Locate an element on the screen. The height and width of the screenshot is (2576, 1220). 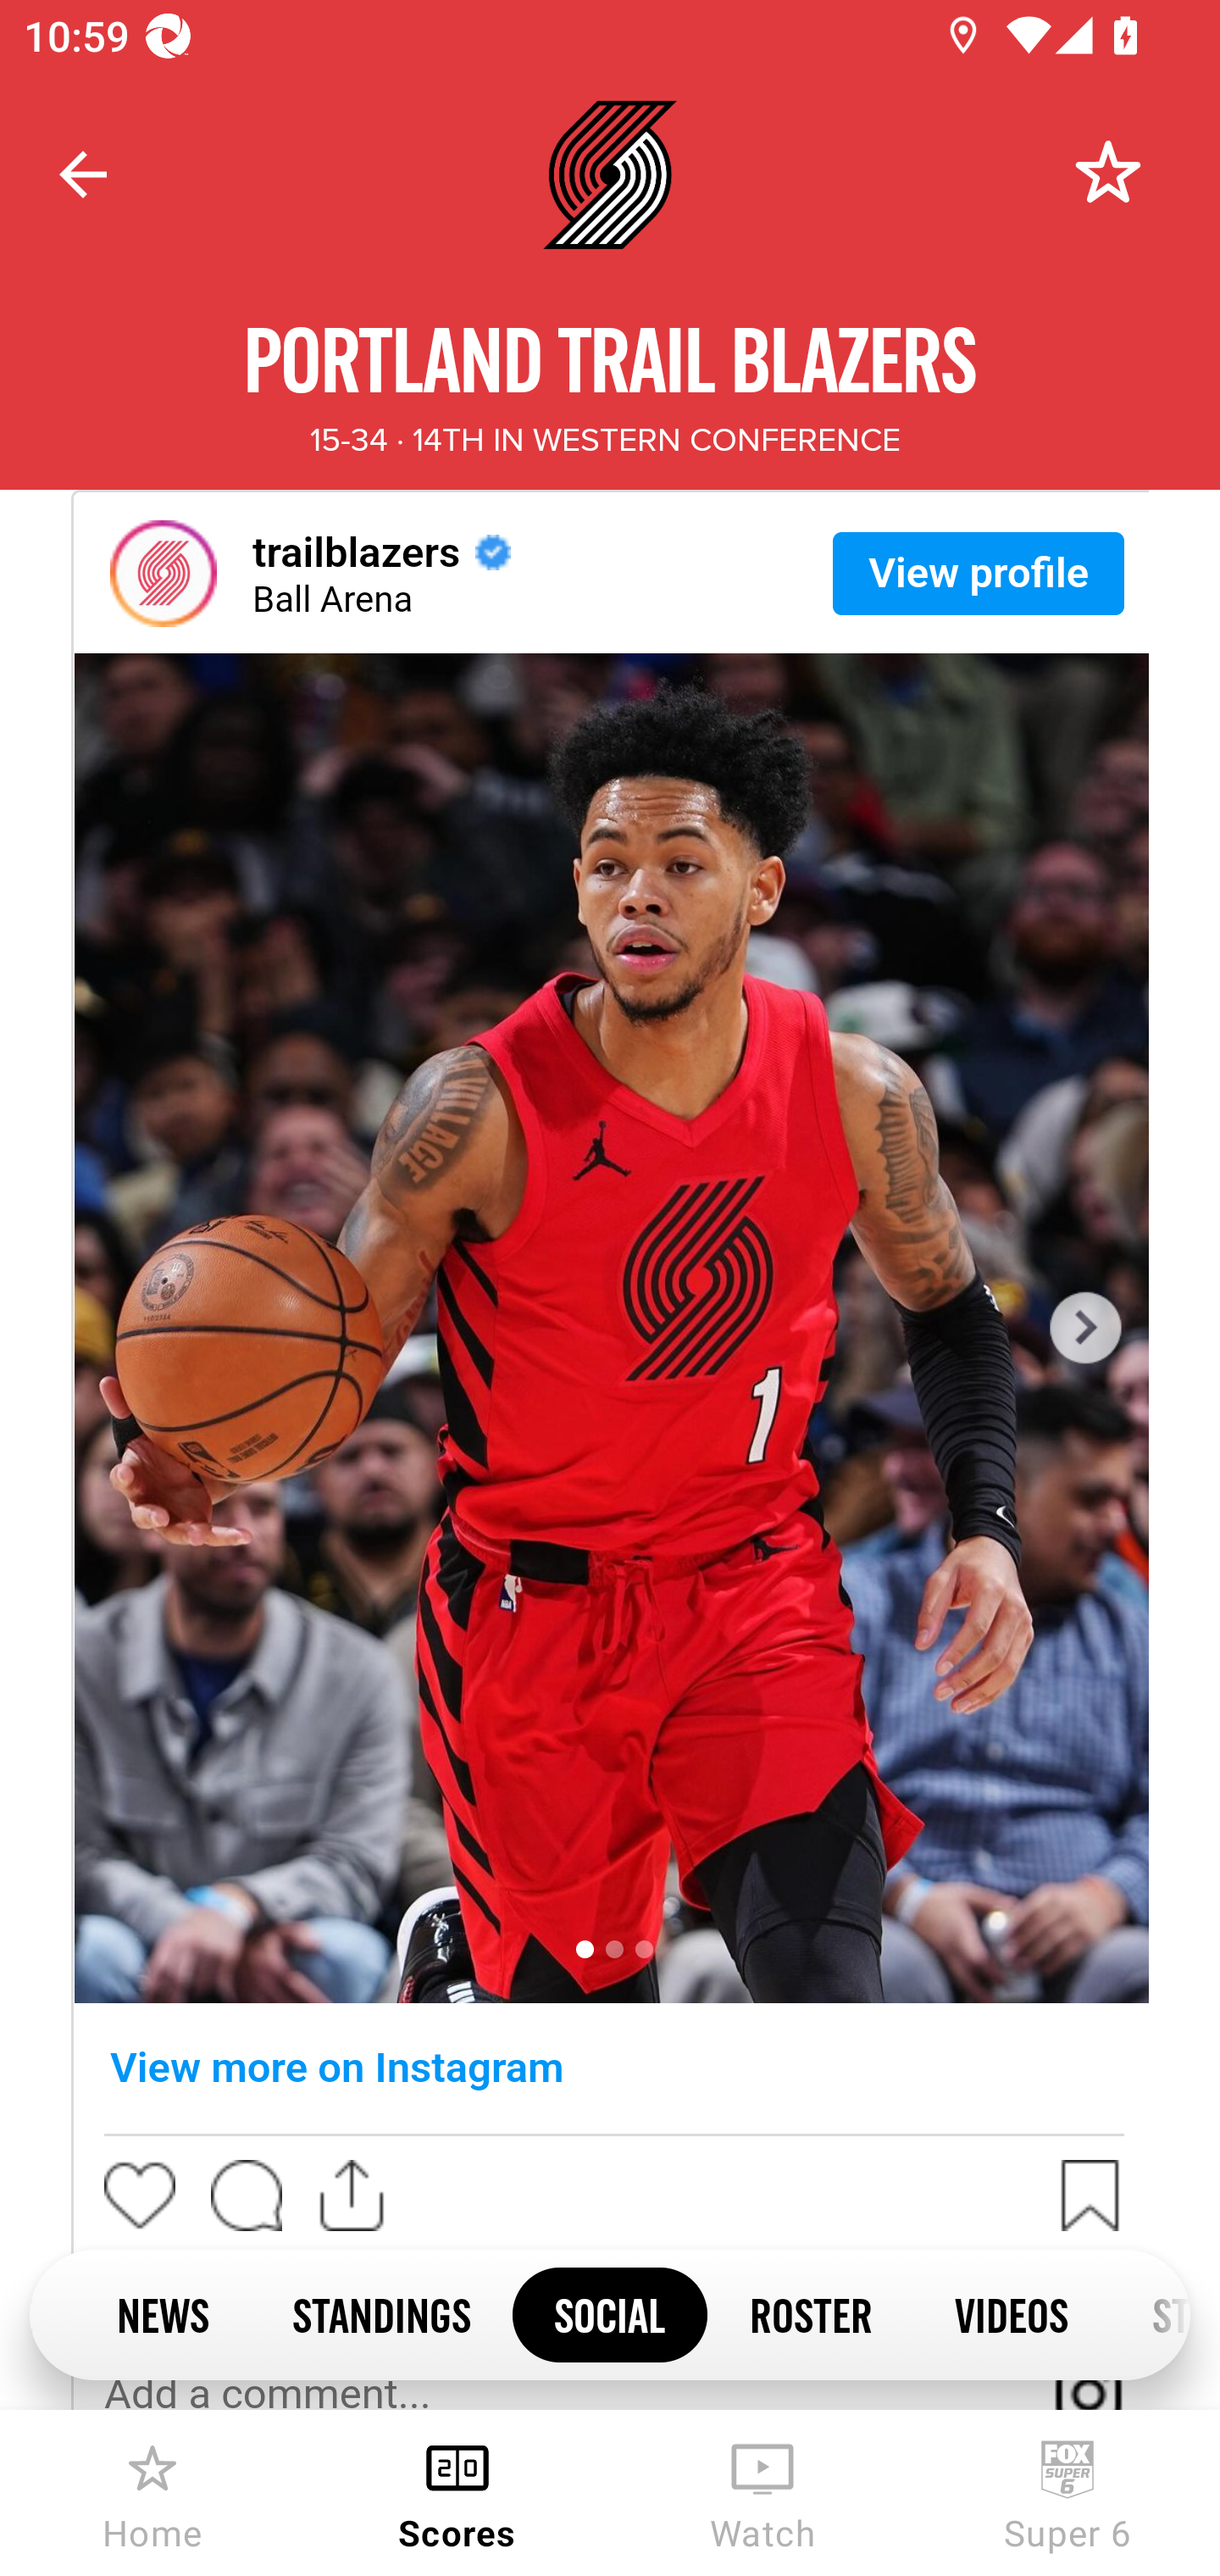
Navigate up is located at coordinates (83, 175).